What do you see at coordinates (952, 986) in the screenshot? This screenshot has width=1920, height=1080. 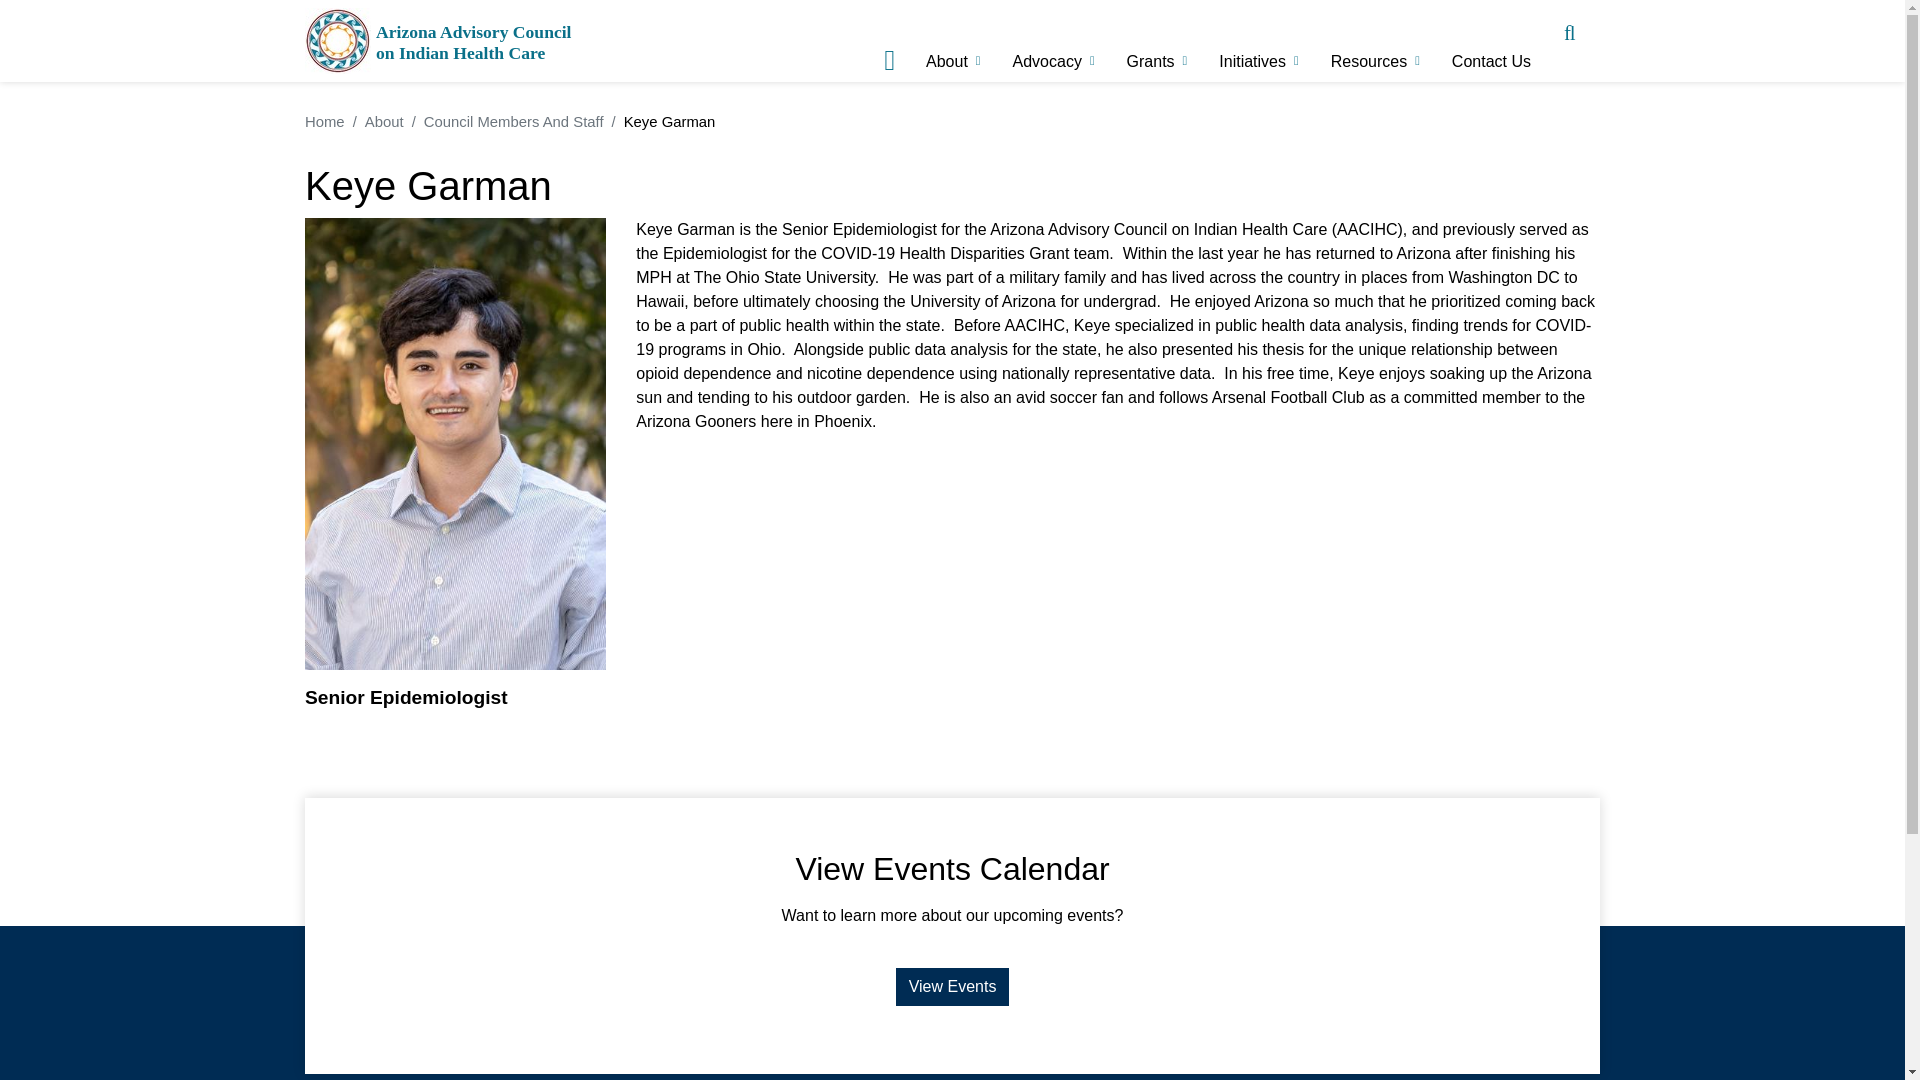 I see `View Events` at bounding box center [952, 986].